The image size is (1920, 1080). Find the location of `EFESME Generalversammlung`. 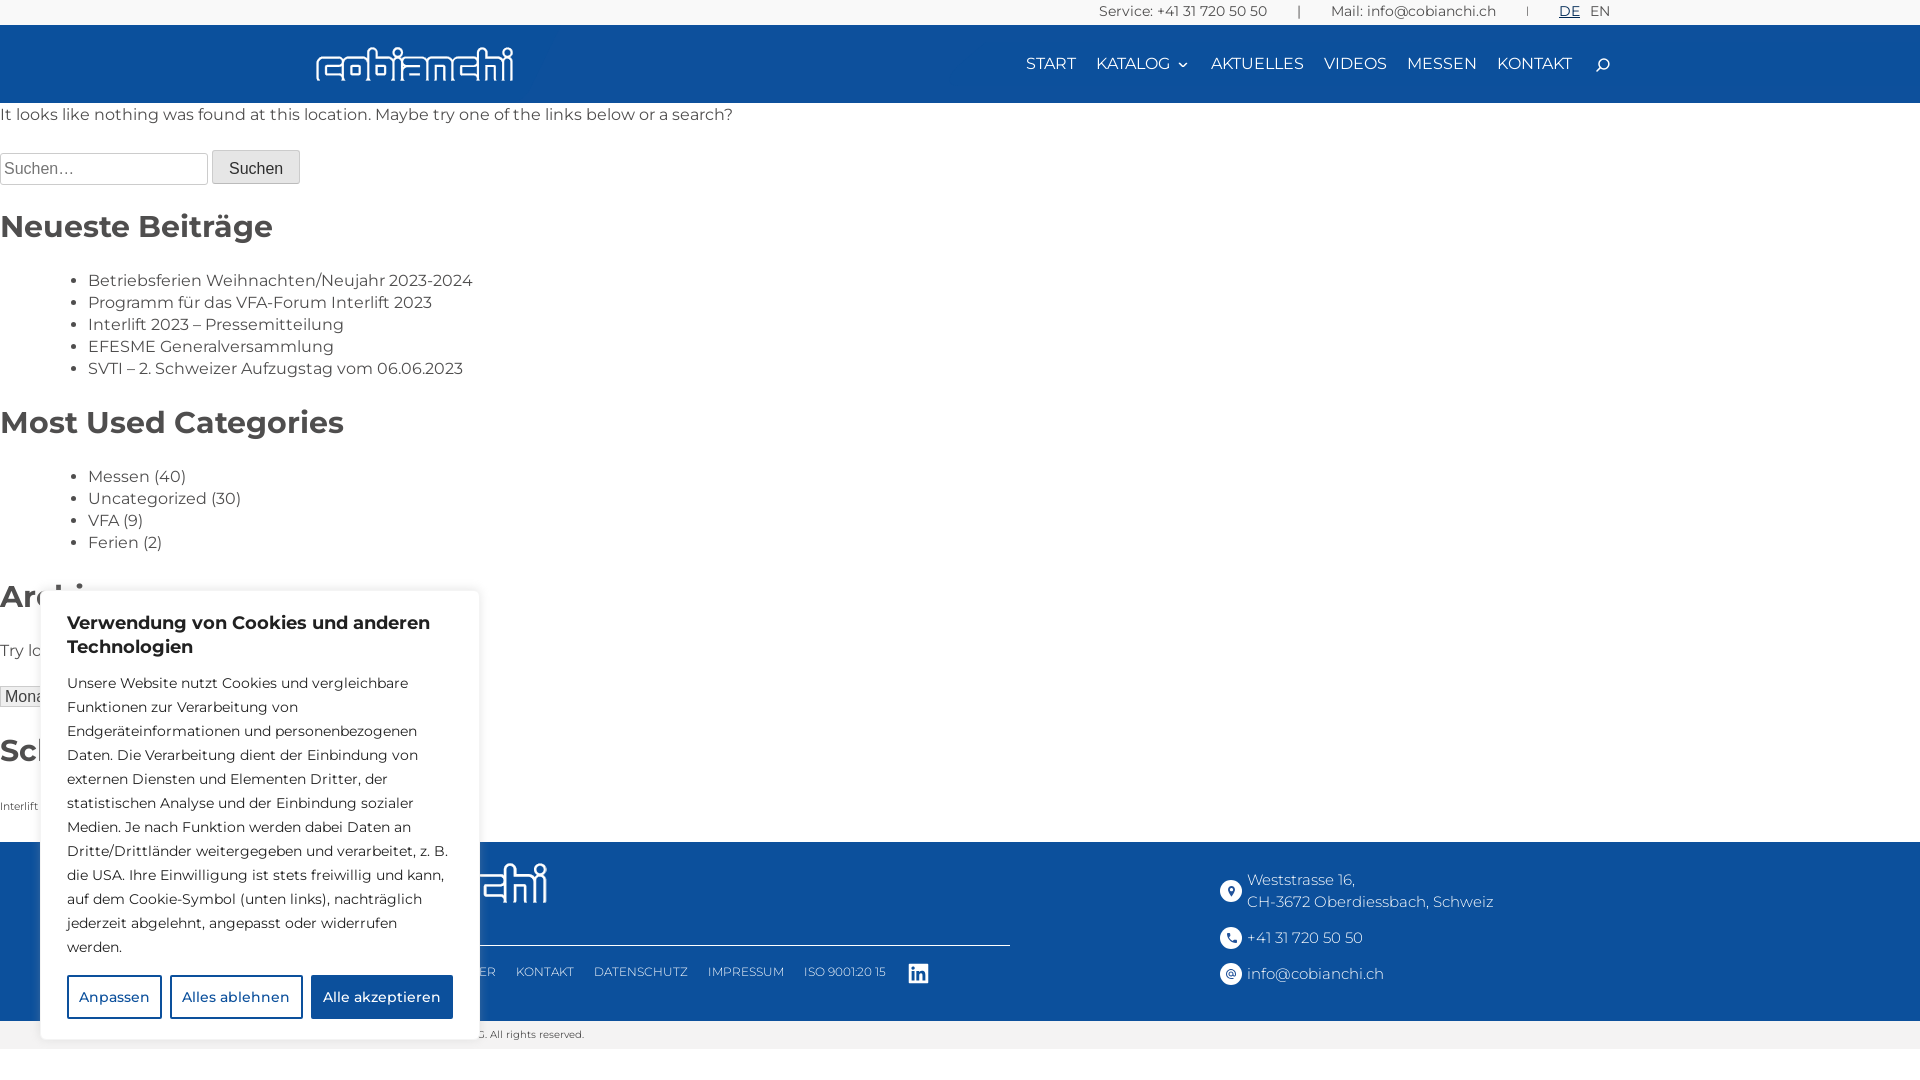

EFESME Generalversammlung is located at coordinates (211, 346).